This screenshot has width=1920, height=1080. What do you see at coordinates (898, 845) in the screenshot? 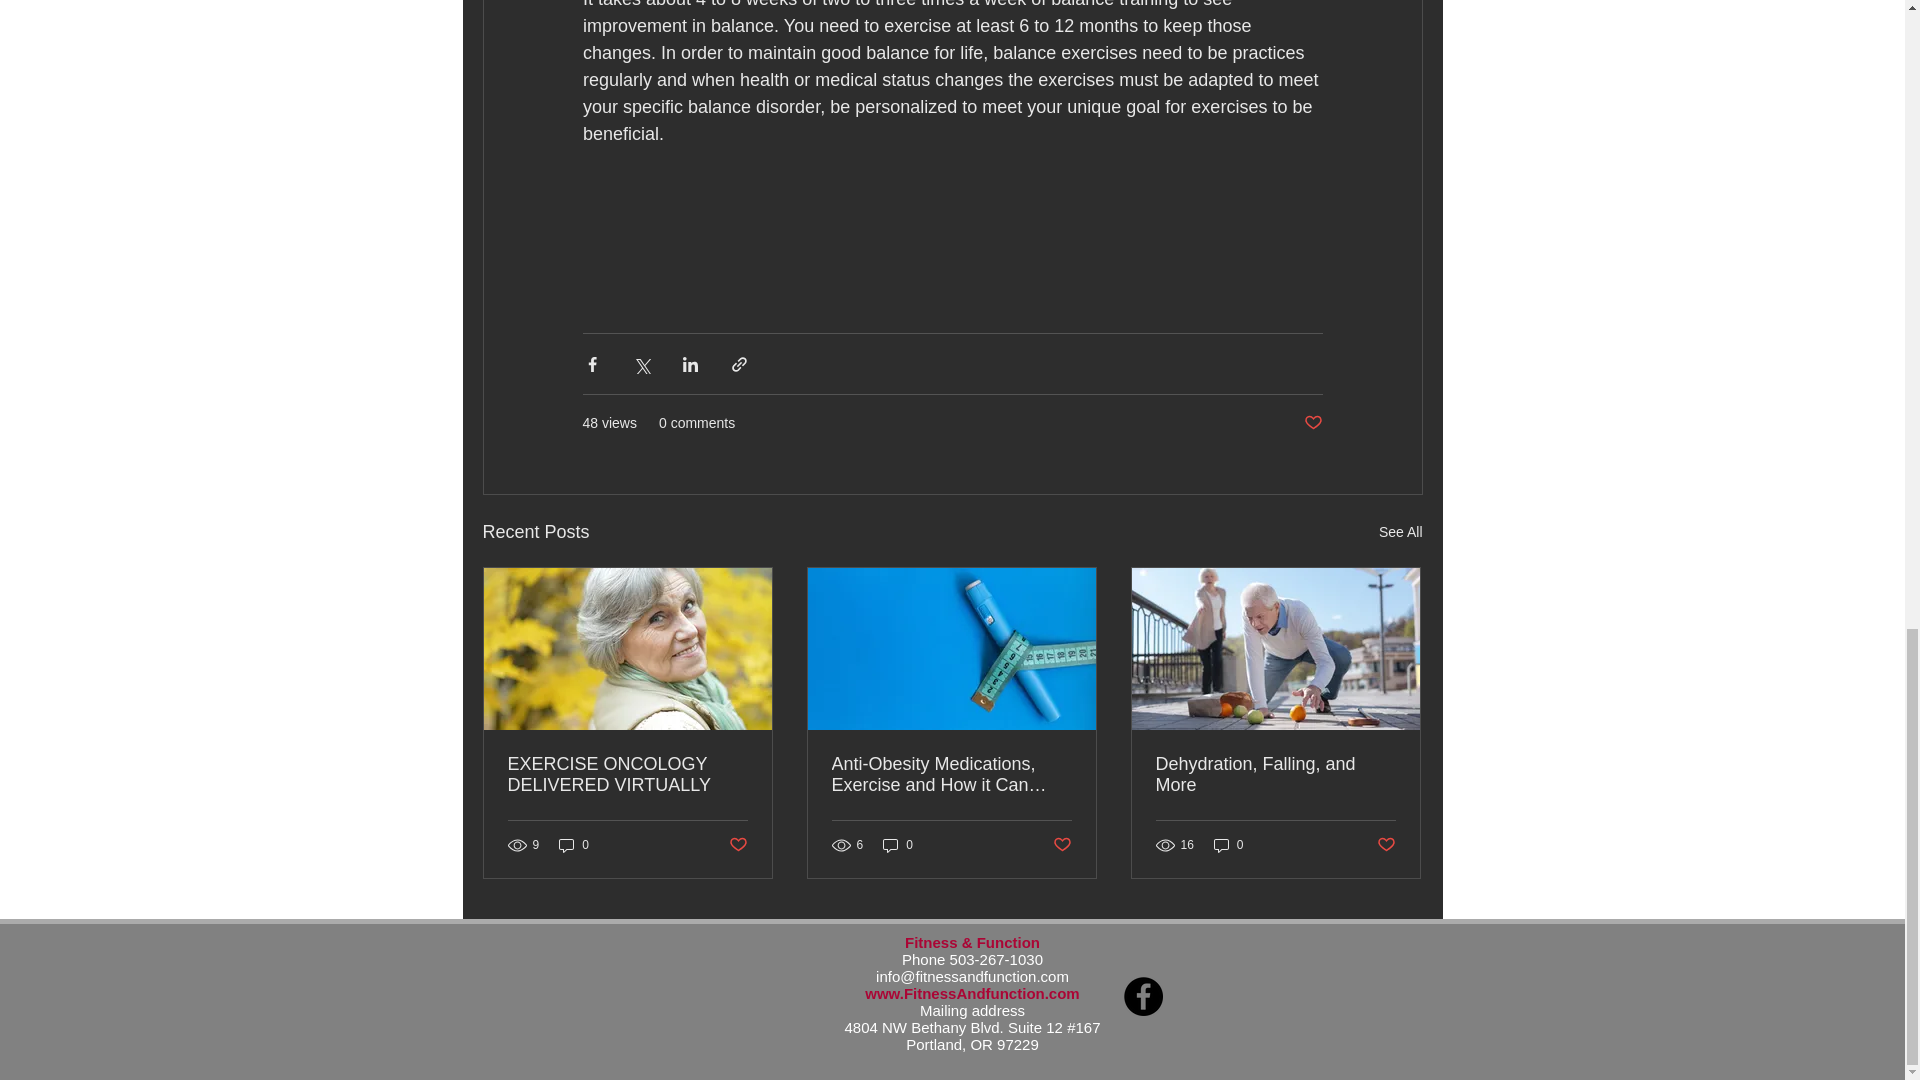
I see `0` at bounding box center [898, 845].